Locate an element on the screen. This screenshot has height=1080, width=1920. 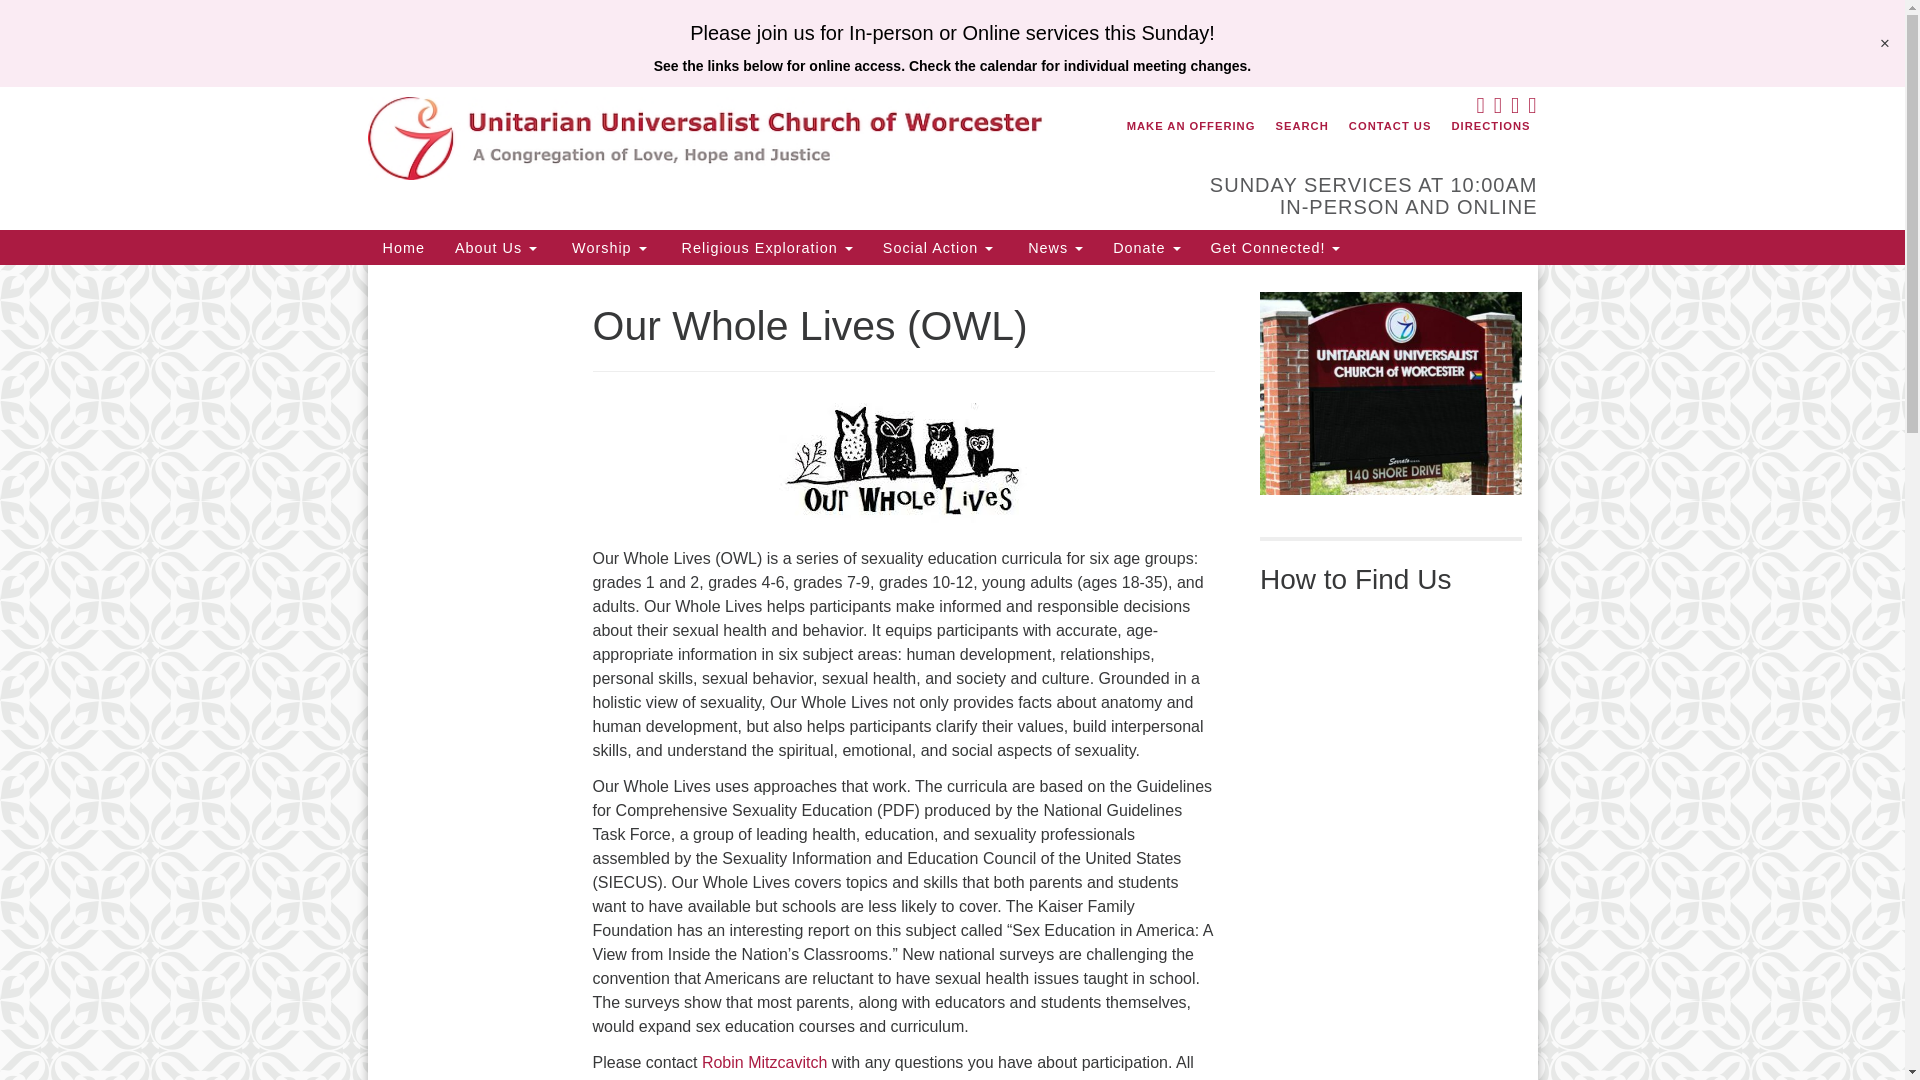
Worship is located at coordinates (607, 247).